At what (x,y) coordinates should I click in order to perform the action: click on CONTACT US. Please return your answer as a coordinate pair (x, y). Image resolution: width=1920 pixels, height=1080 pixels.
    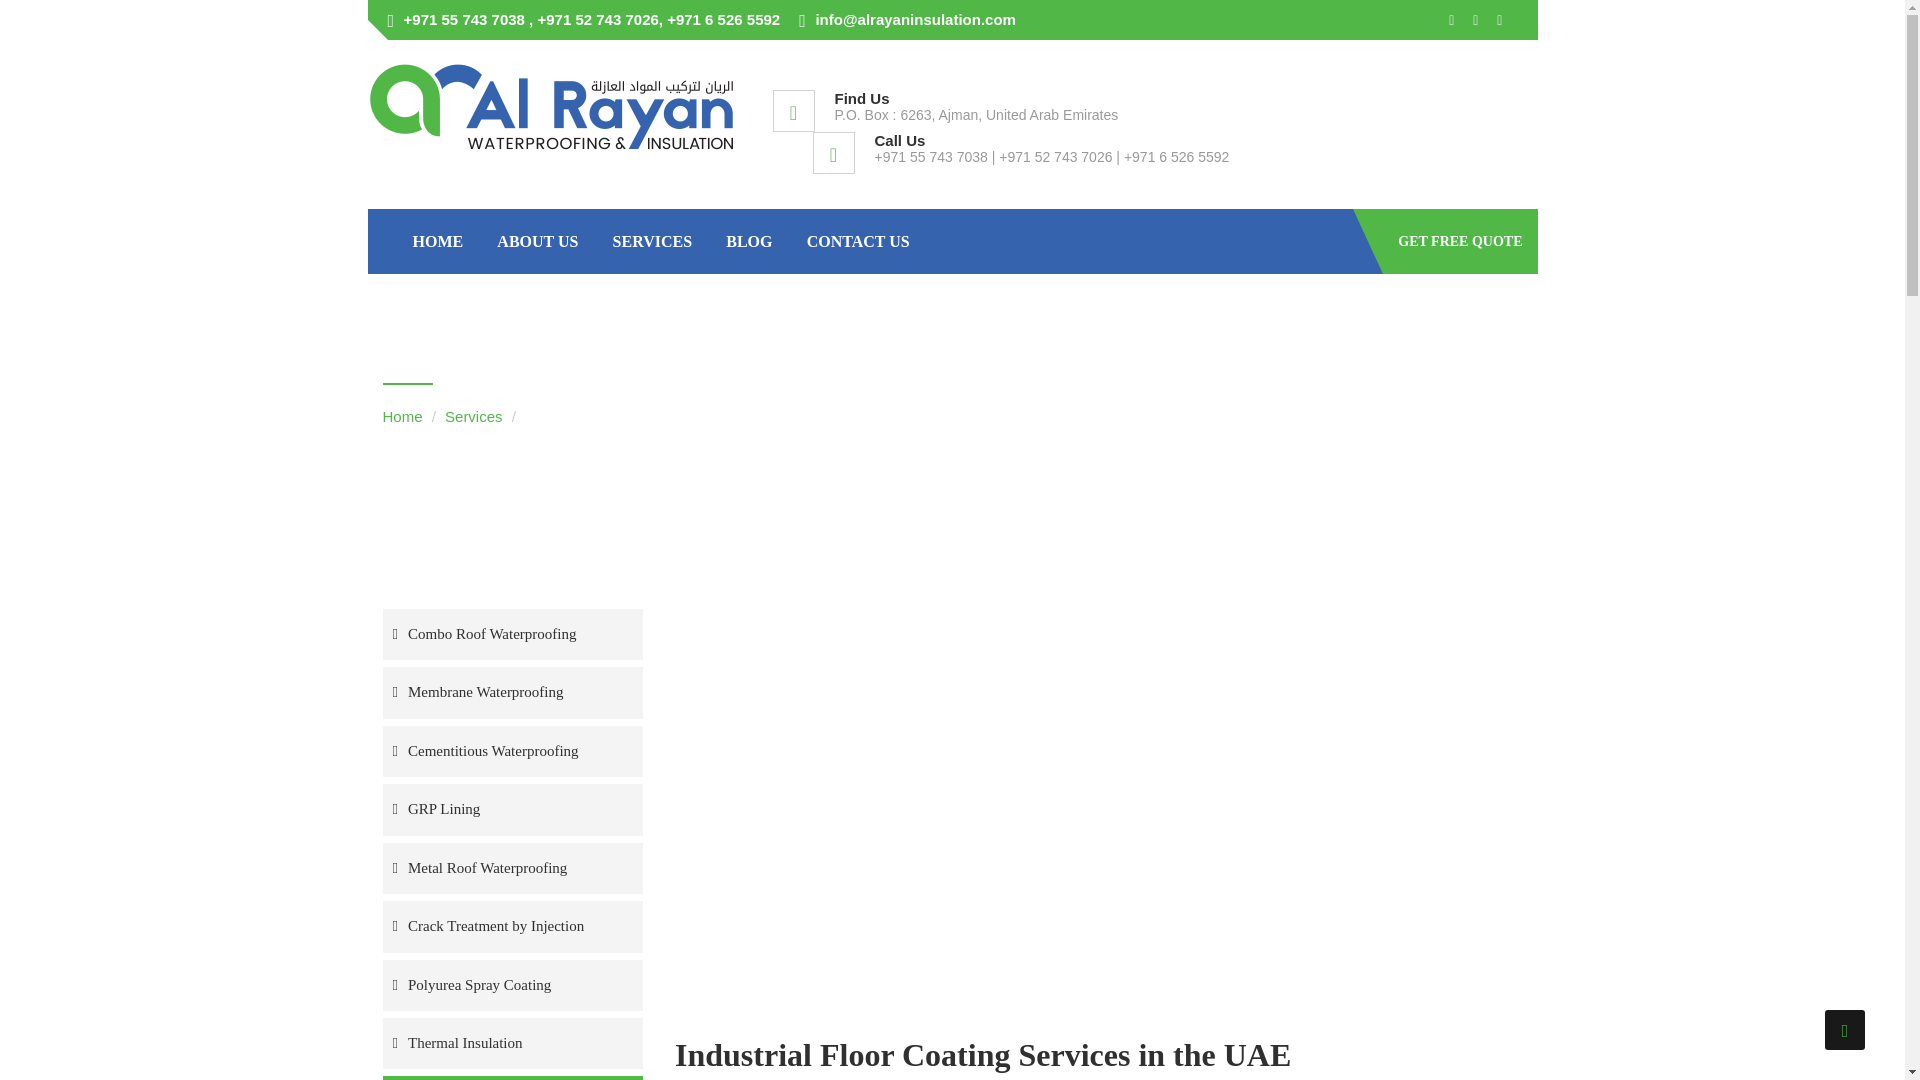
    Looking at the image, I should click on (858, 242).